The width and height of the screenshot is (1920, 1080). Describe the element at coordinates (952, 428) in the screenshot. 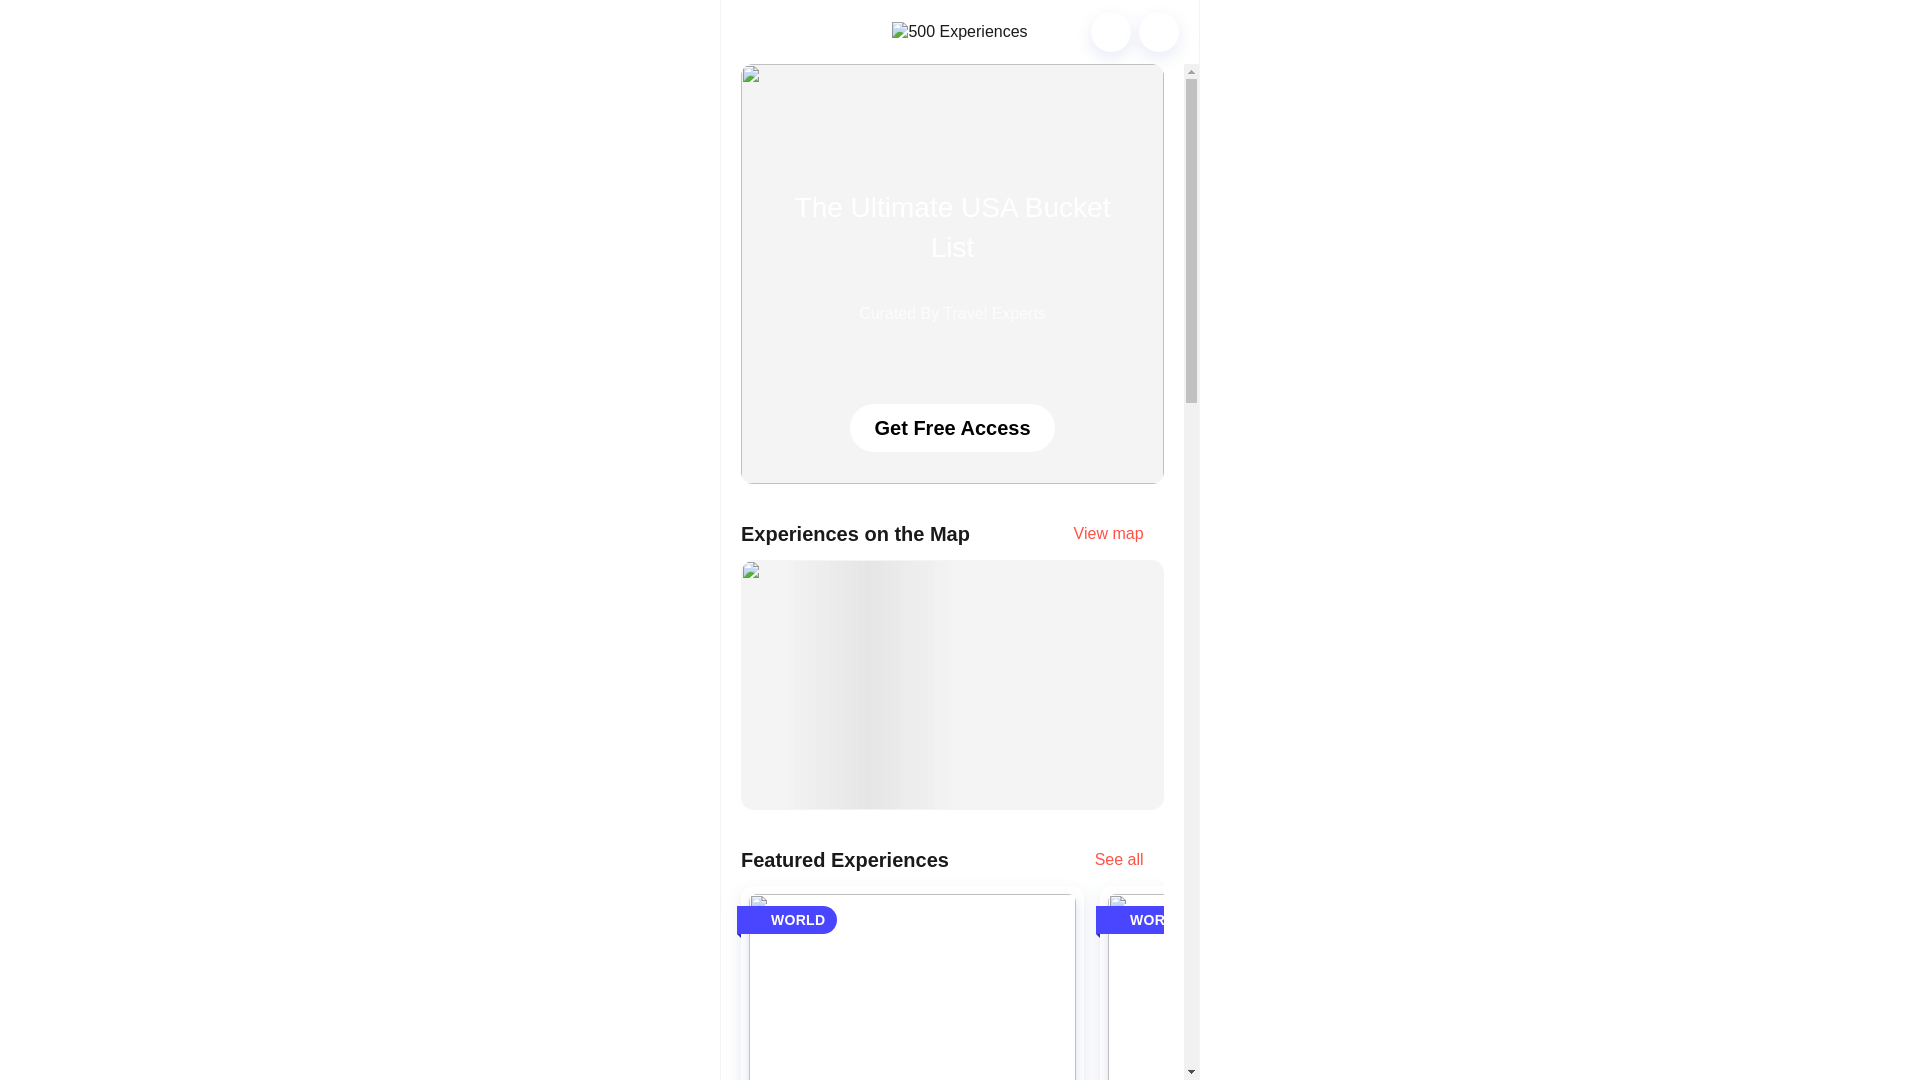

I see `Get Free Access` at that location.